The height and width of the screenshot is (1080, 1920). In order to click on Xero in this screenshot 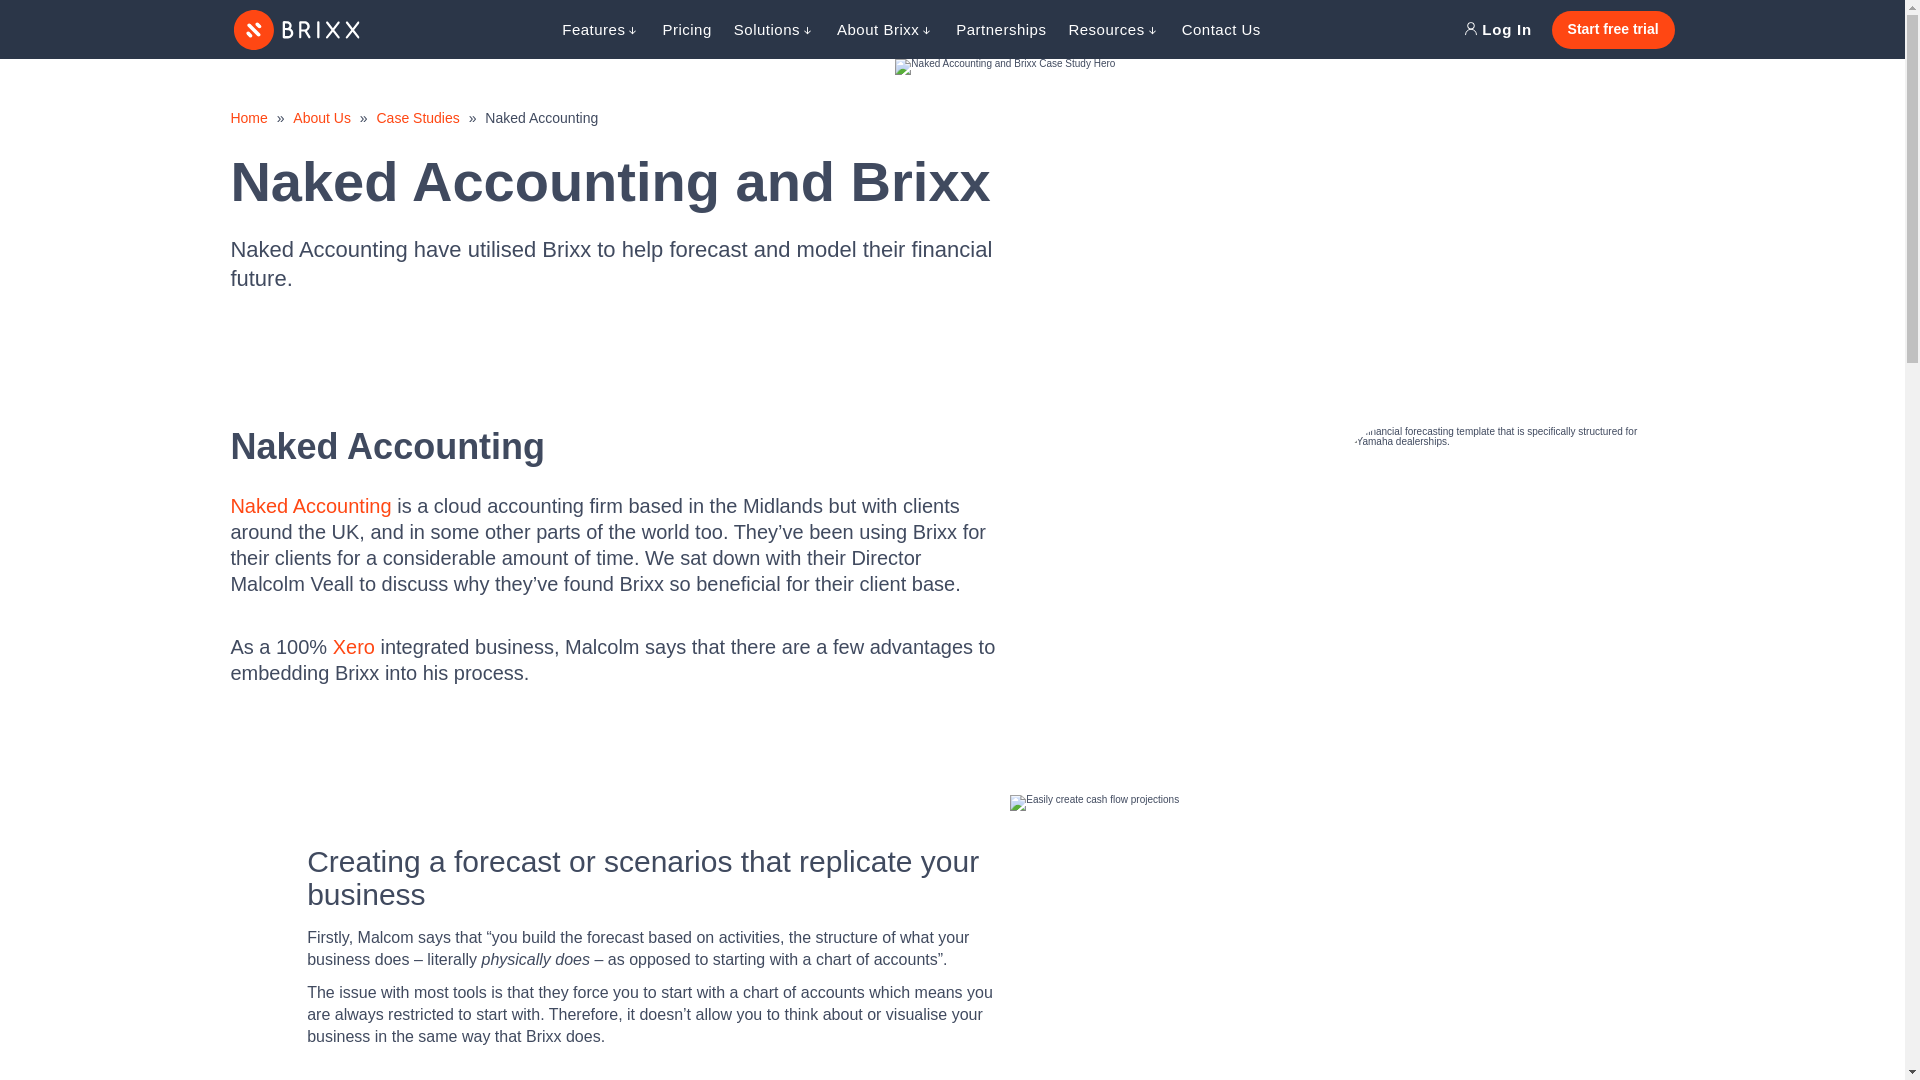, I will do `click(353, 646)`.